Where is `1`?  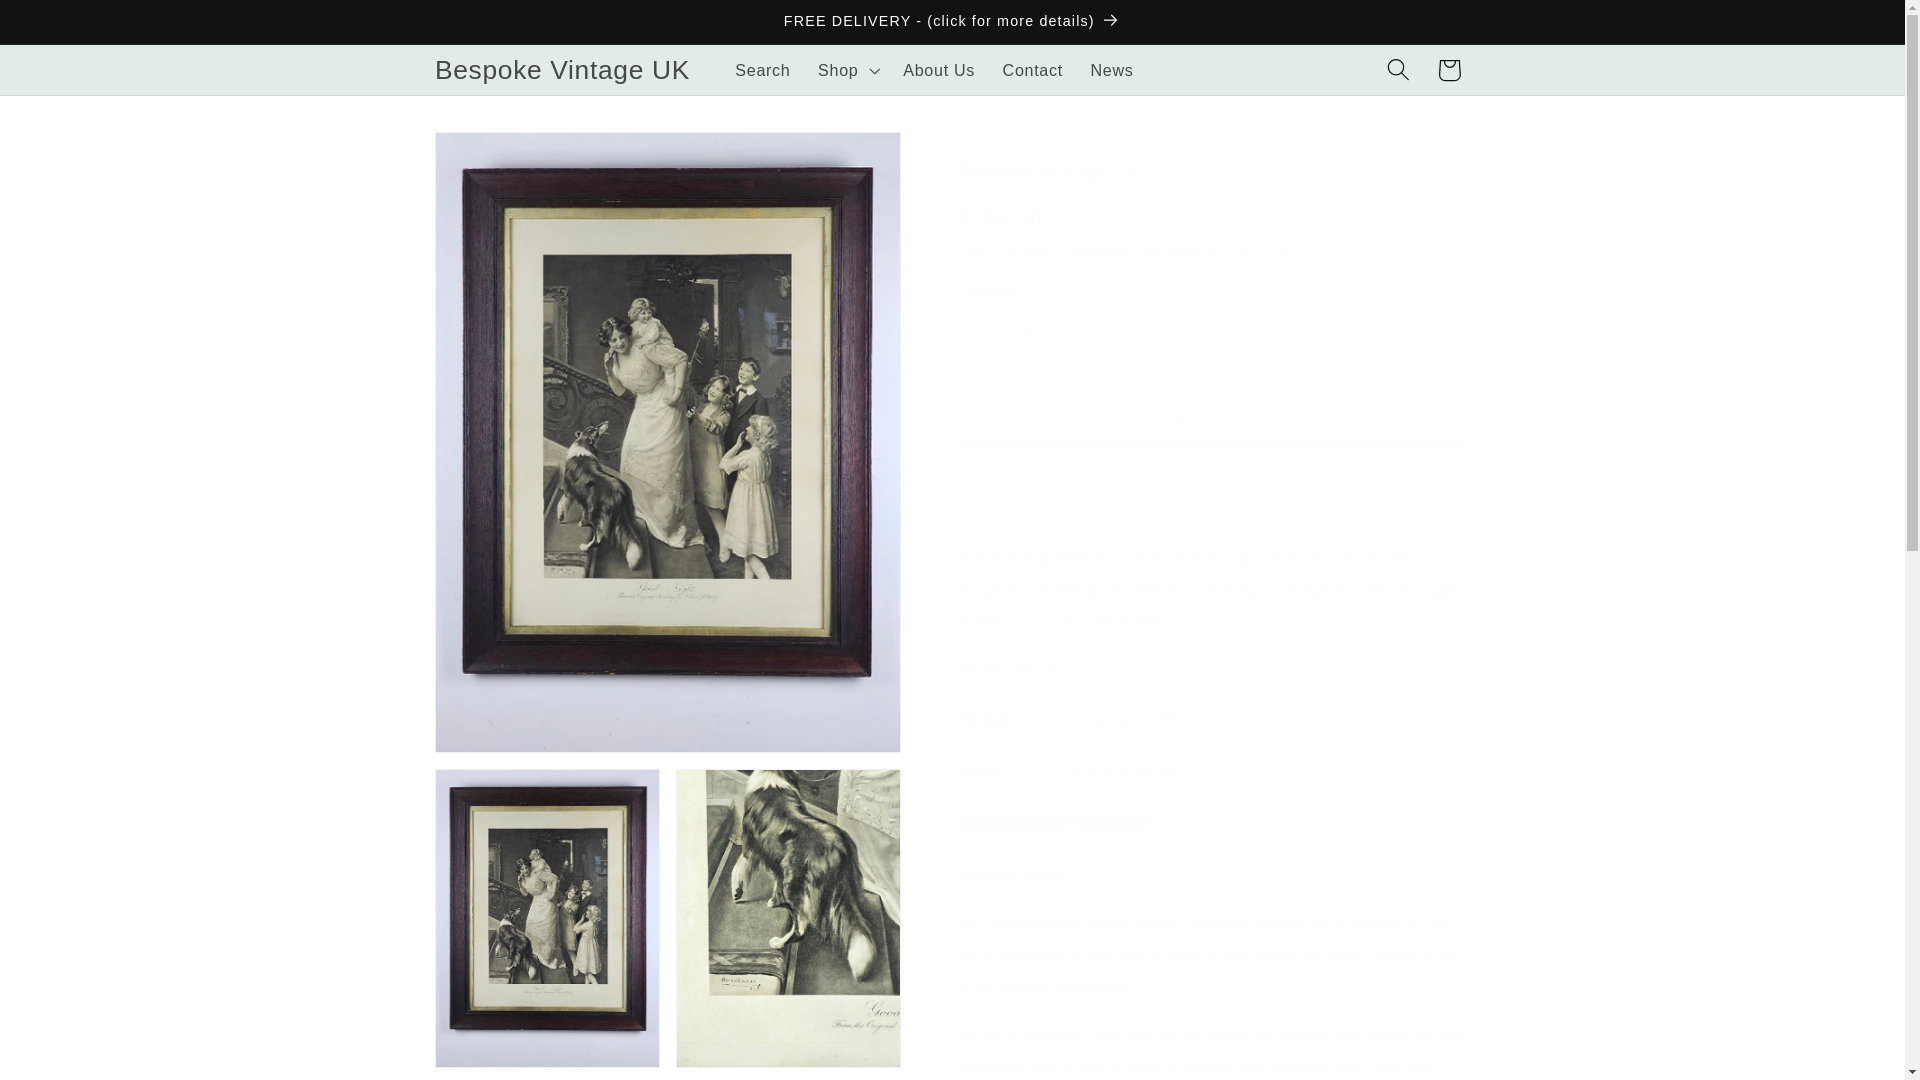 1 is located at coordinates (1029, 334).